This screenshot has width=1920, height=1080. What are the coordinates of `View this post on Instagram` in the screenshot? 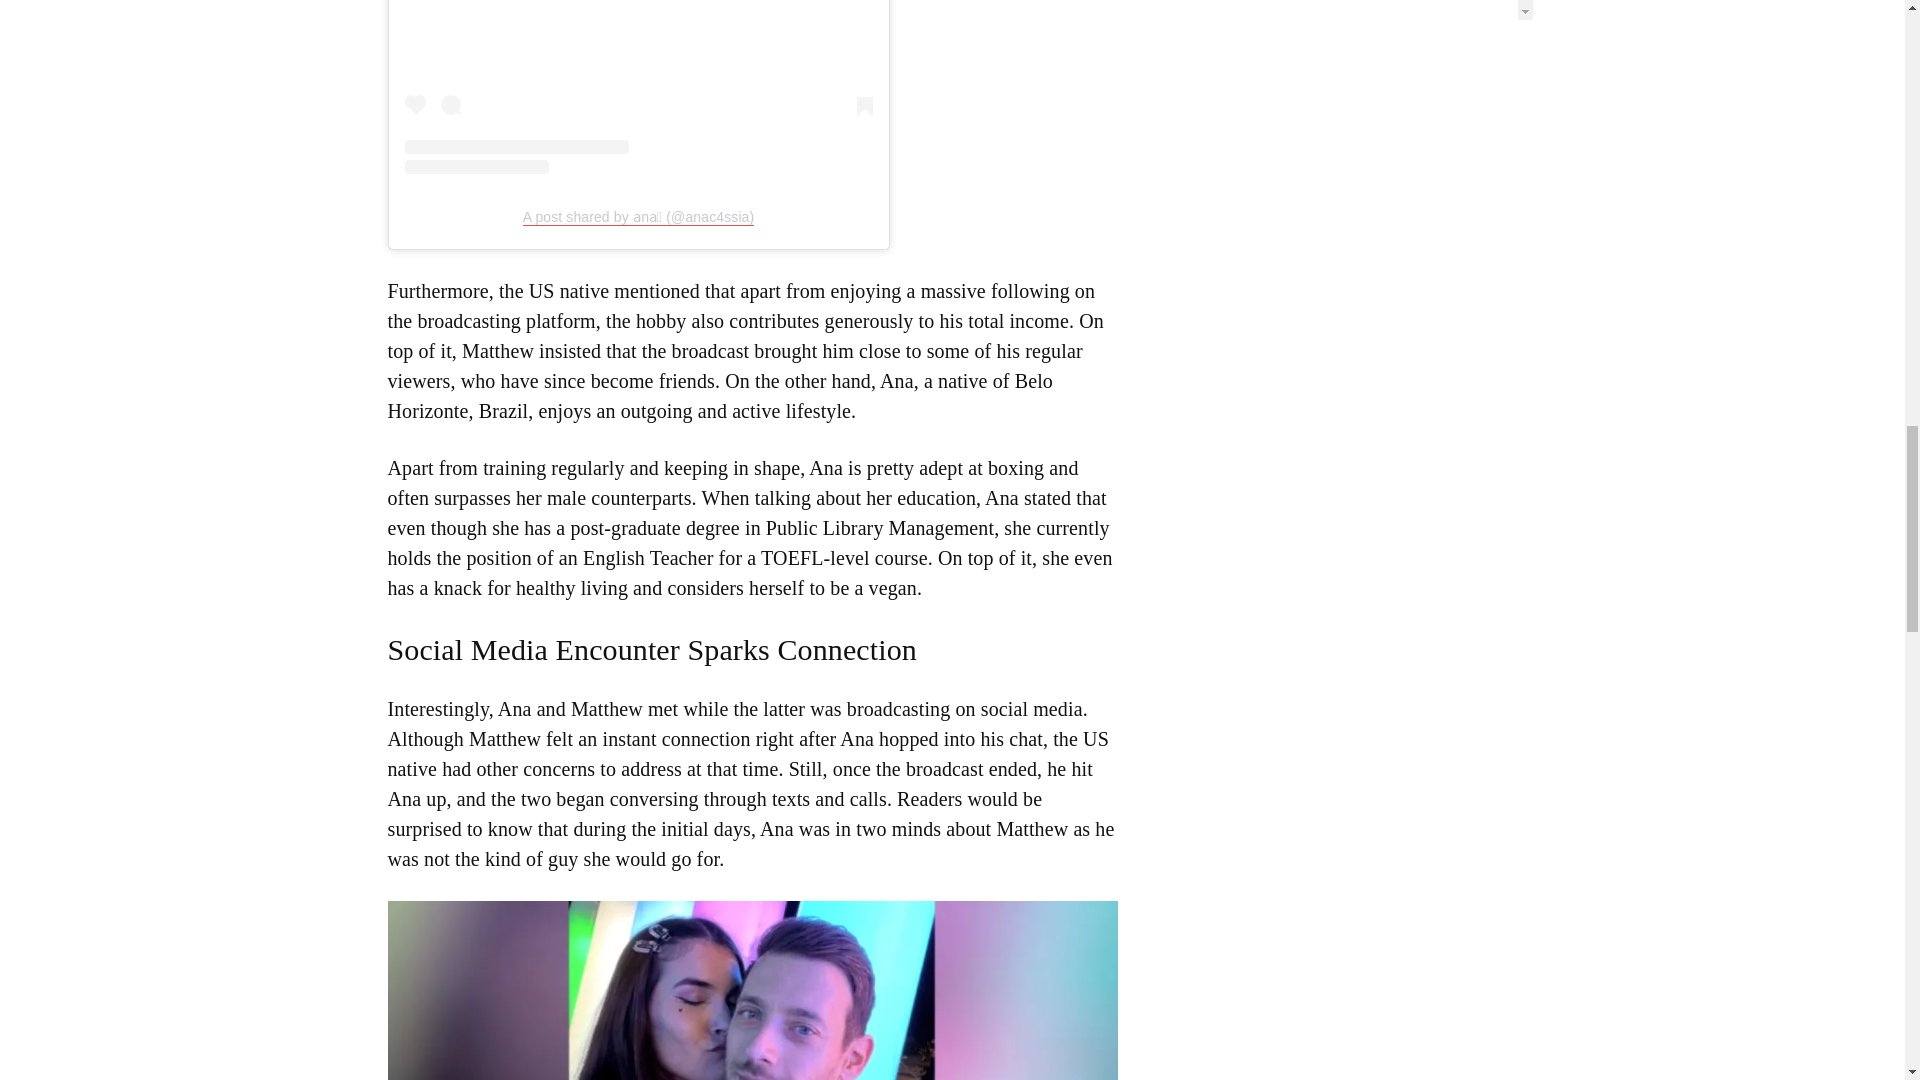 It's located at (637, 86).